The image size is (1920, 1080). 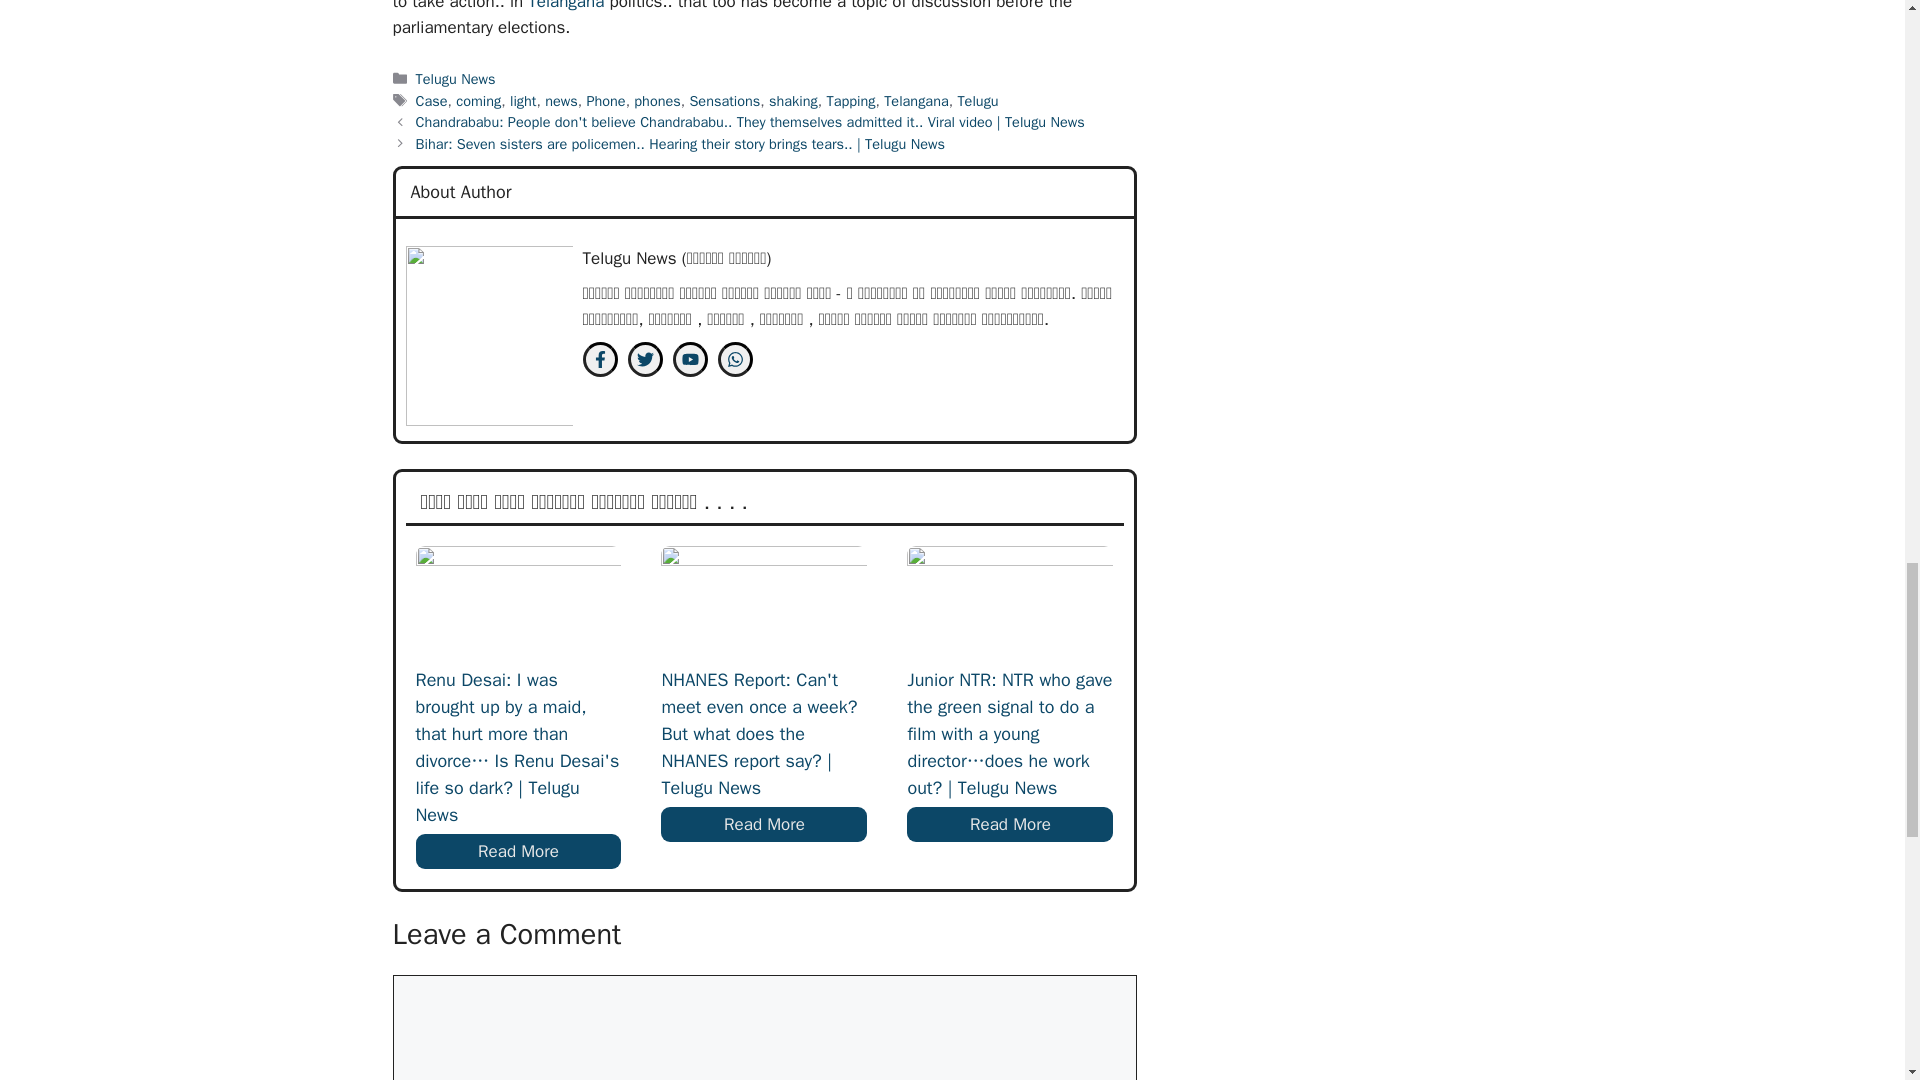 I want to click on Telugu News, so click(x=456, y=78).